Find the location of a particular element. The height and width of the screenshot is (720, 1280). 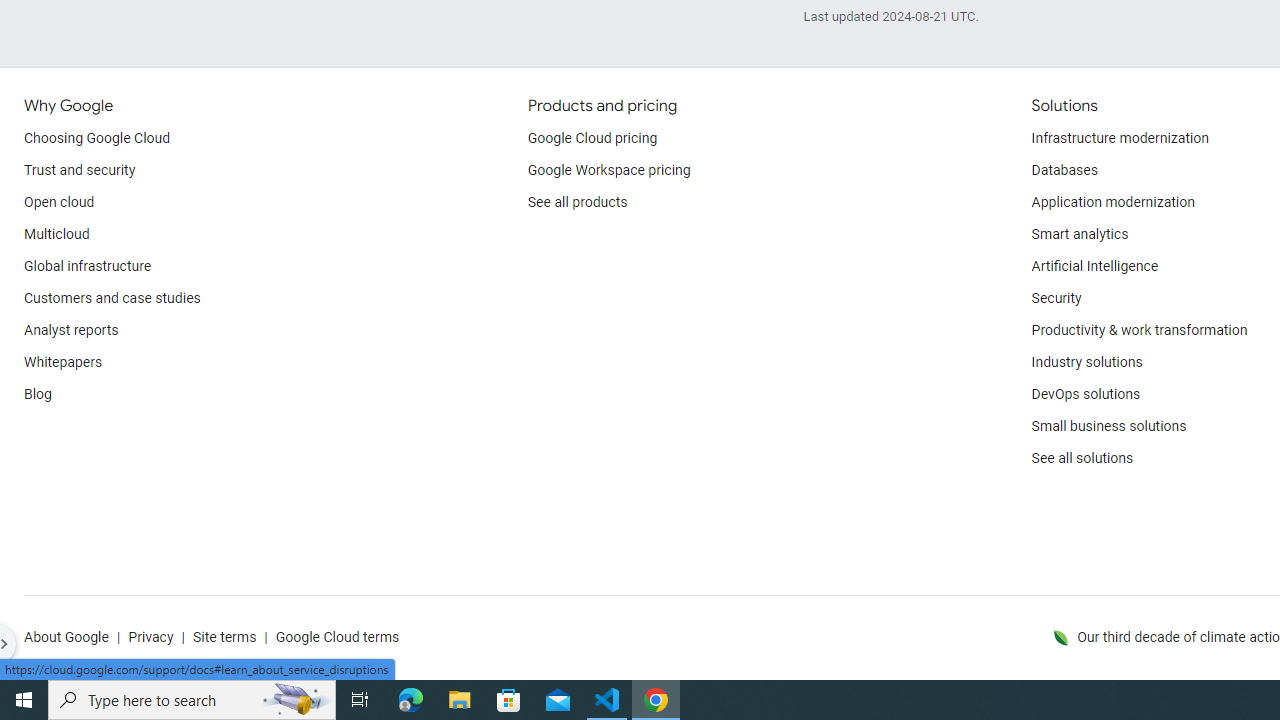

Choosing Google Cloud is located at coordinates (98, 138).